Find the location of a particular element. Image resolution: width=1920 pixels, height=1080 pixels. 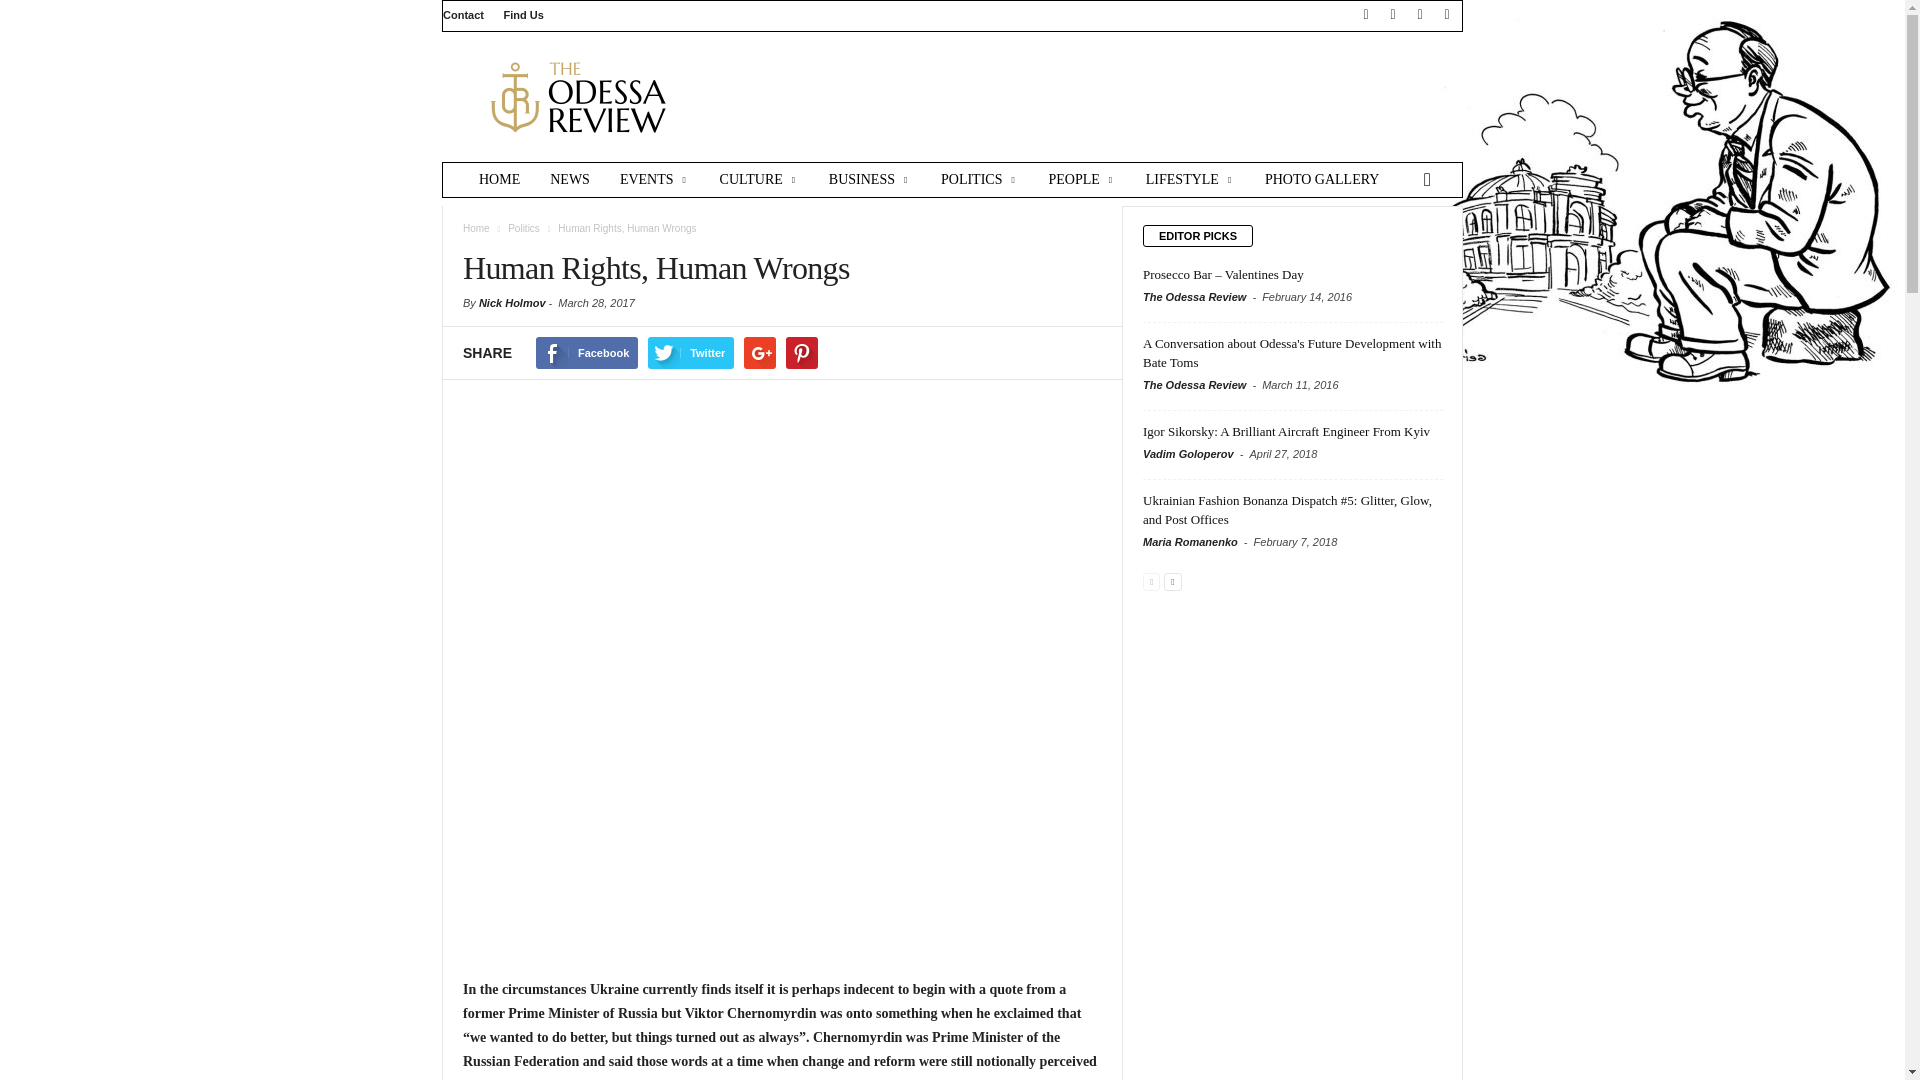

Instagram is located at coordinates (1392, 15).